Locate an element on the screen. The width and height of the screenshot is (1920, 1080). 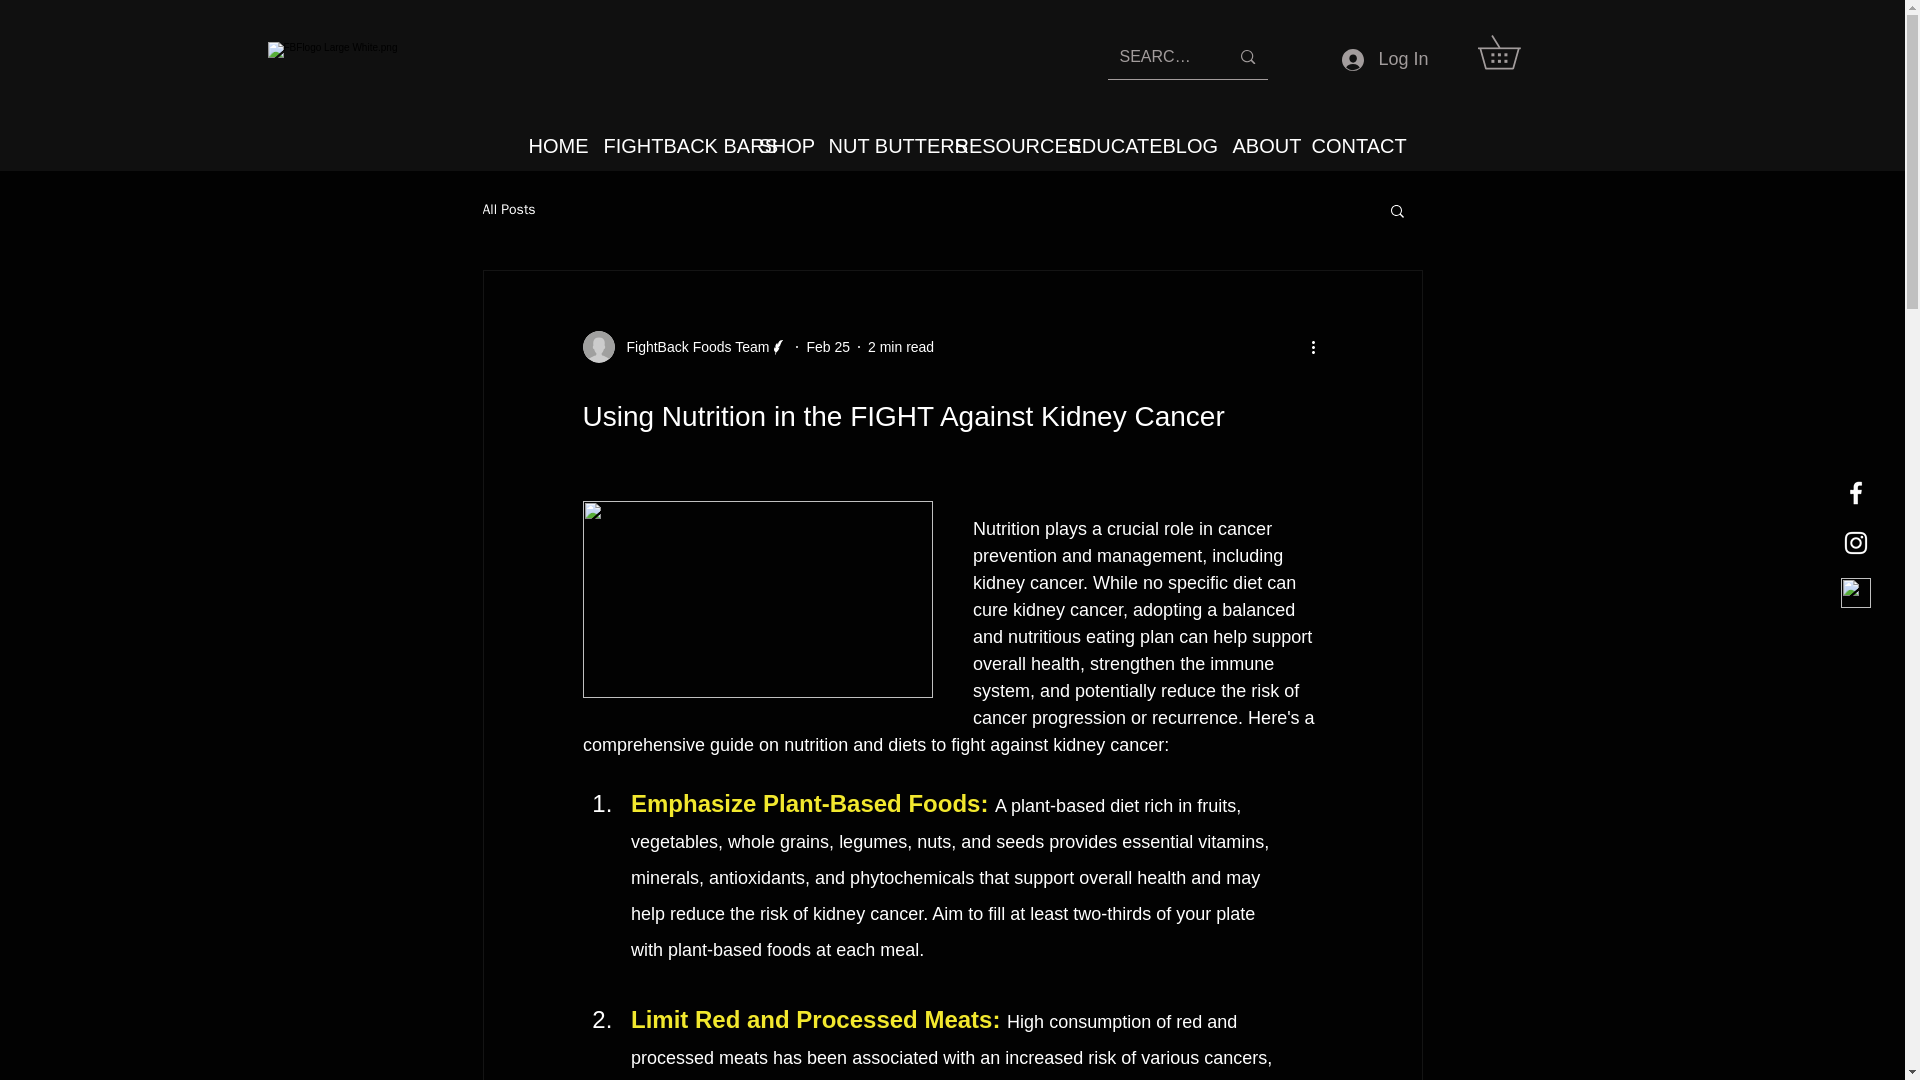
2 min read is located at coordinates (900, 346).